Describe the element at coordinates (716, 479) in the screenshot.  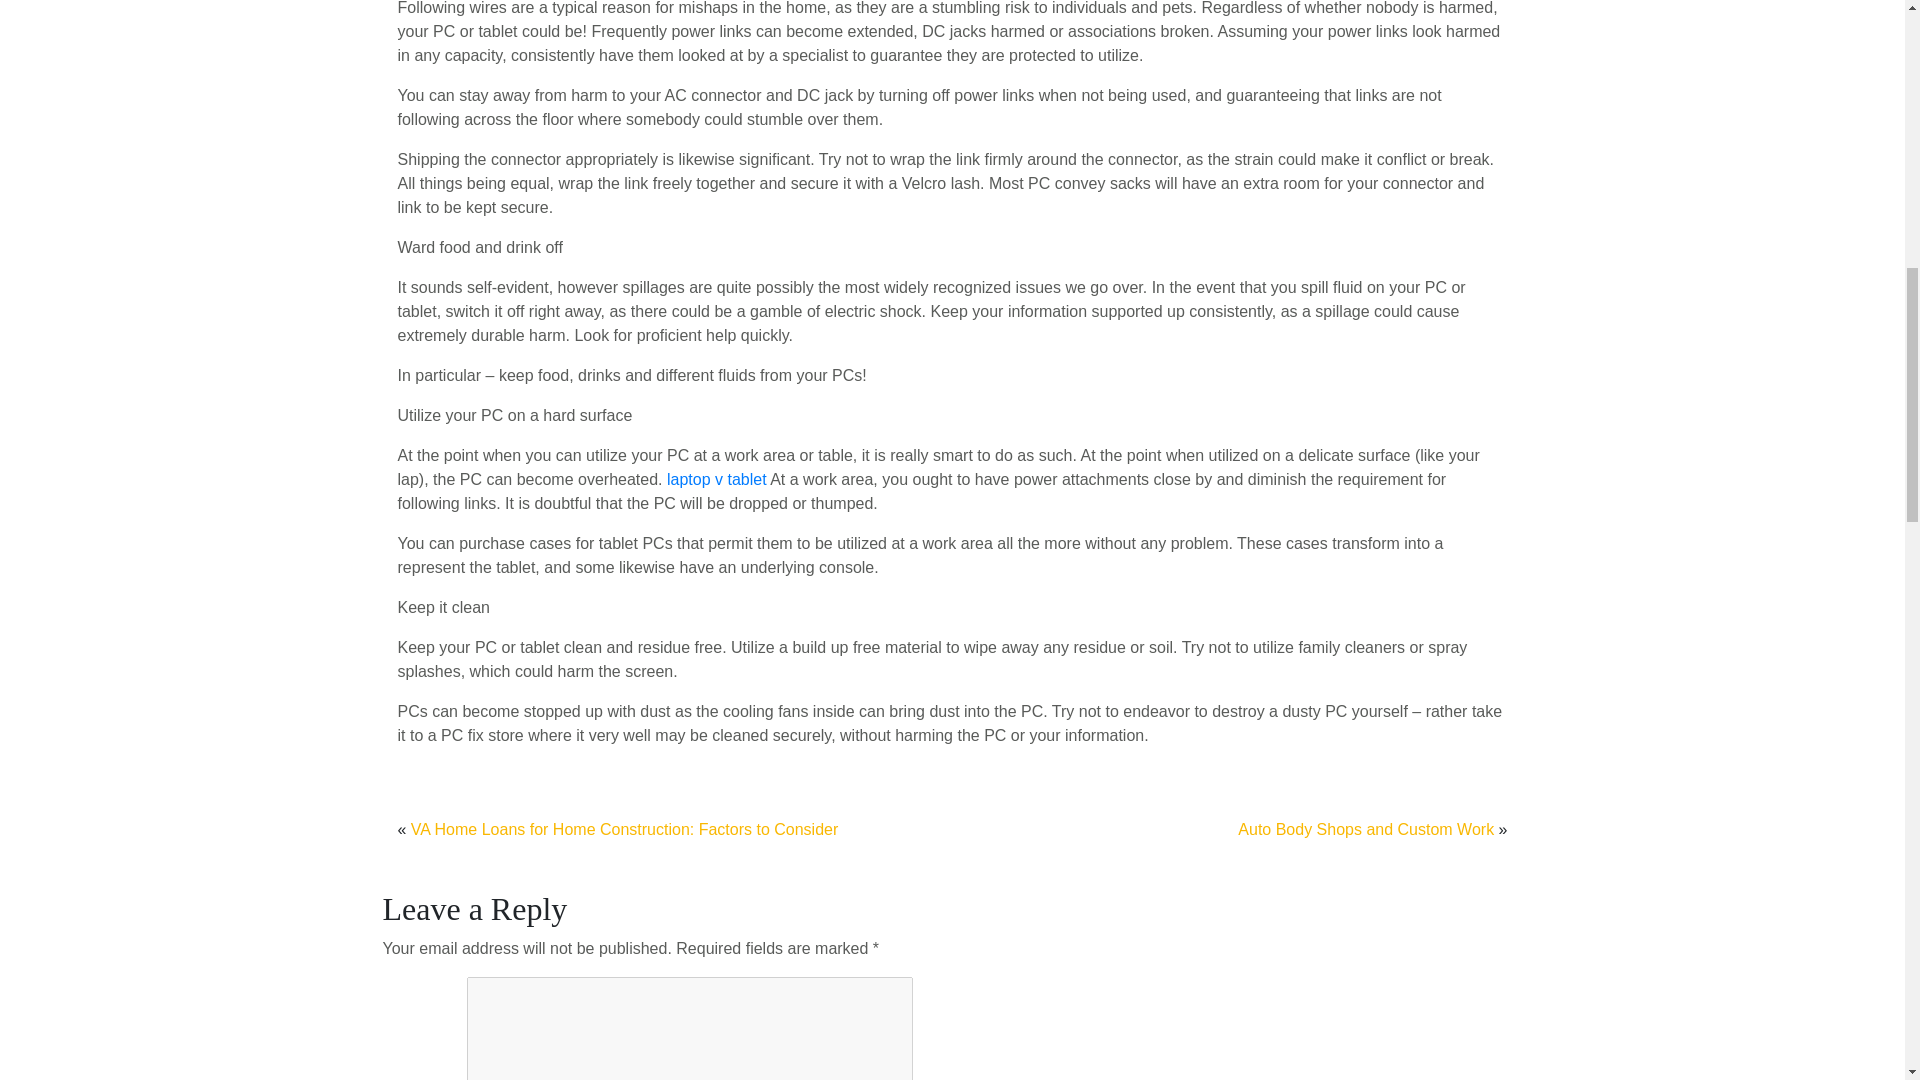
I see `laptop v tablet` at that location.